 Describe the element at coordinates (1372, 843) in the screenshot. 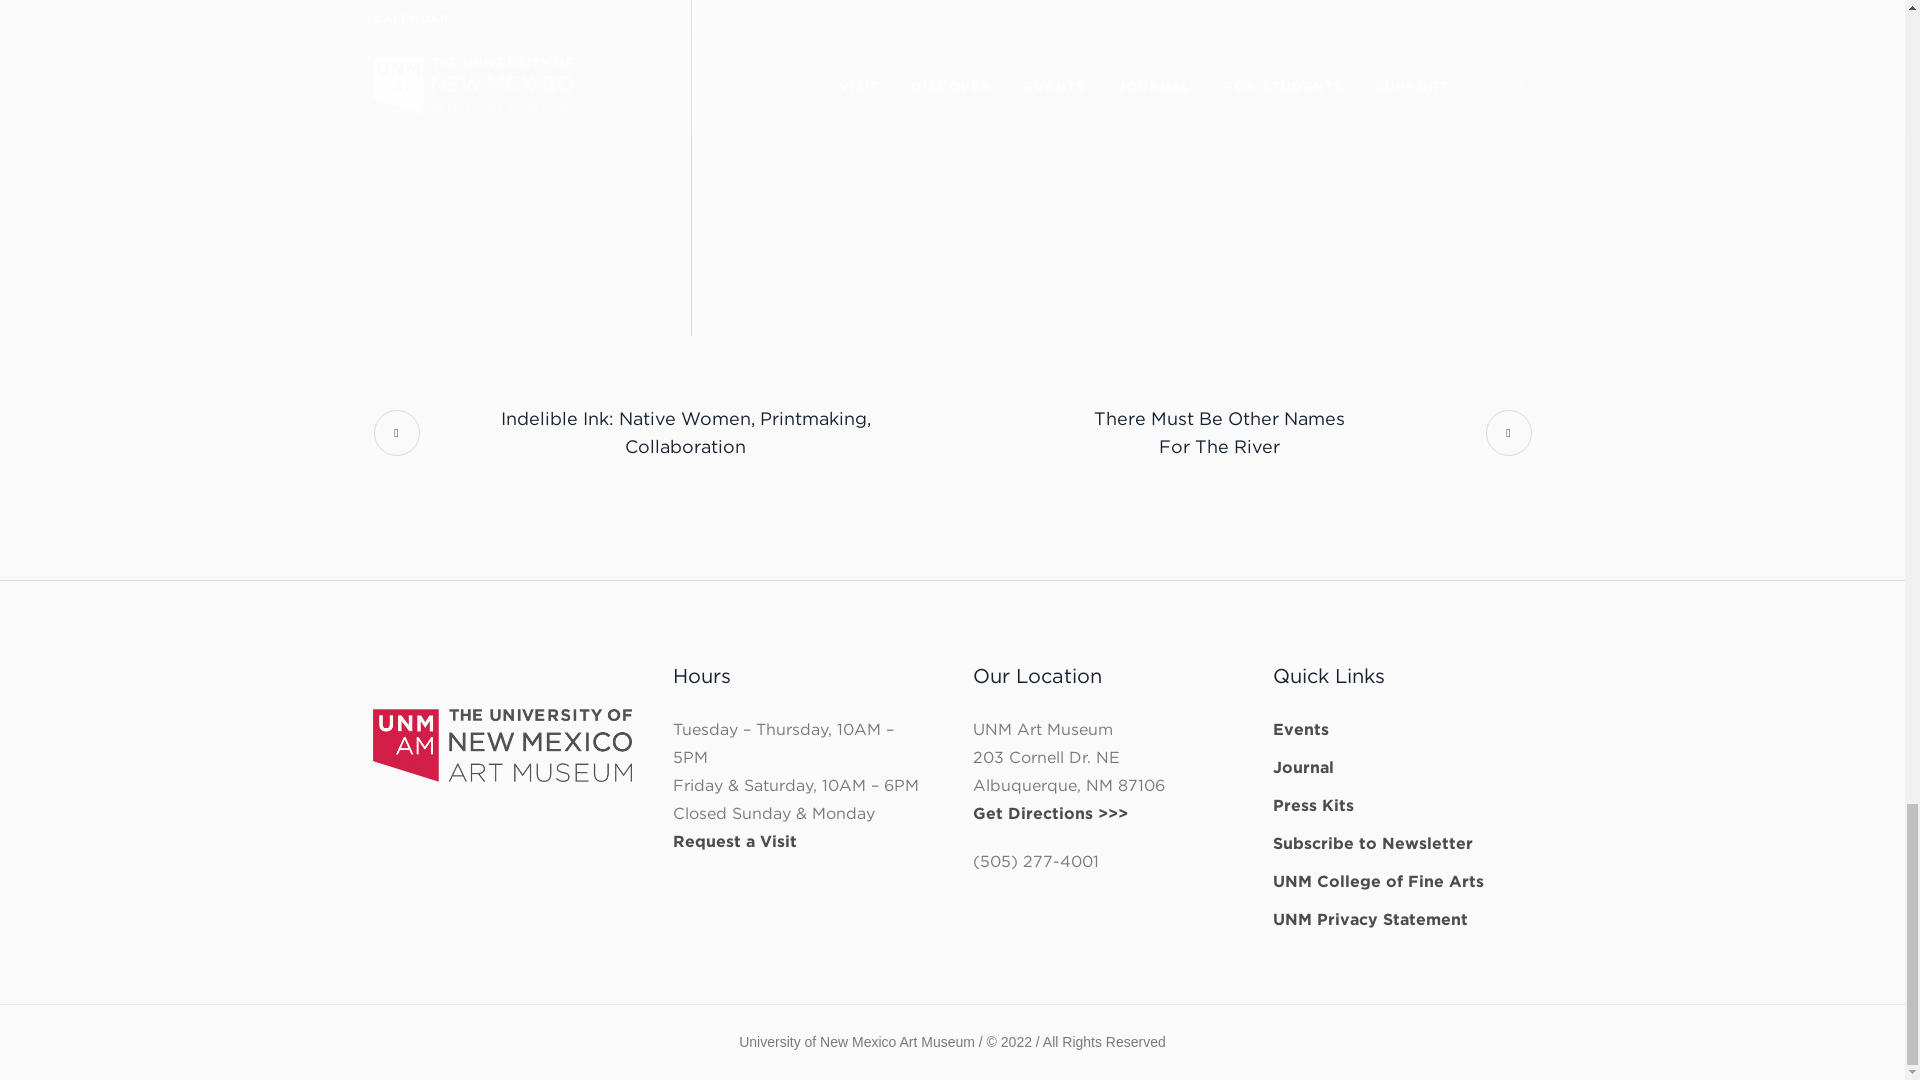

I see `UNM College of Fine Arts` at that location.